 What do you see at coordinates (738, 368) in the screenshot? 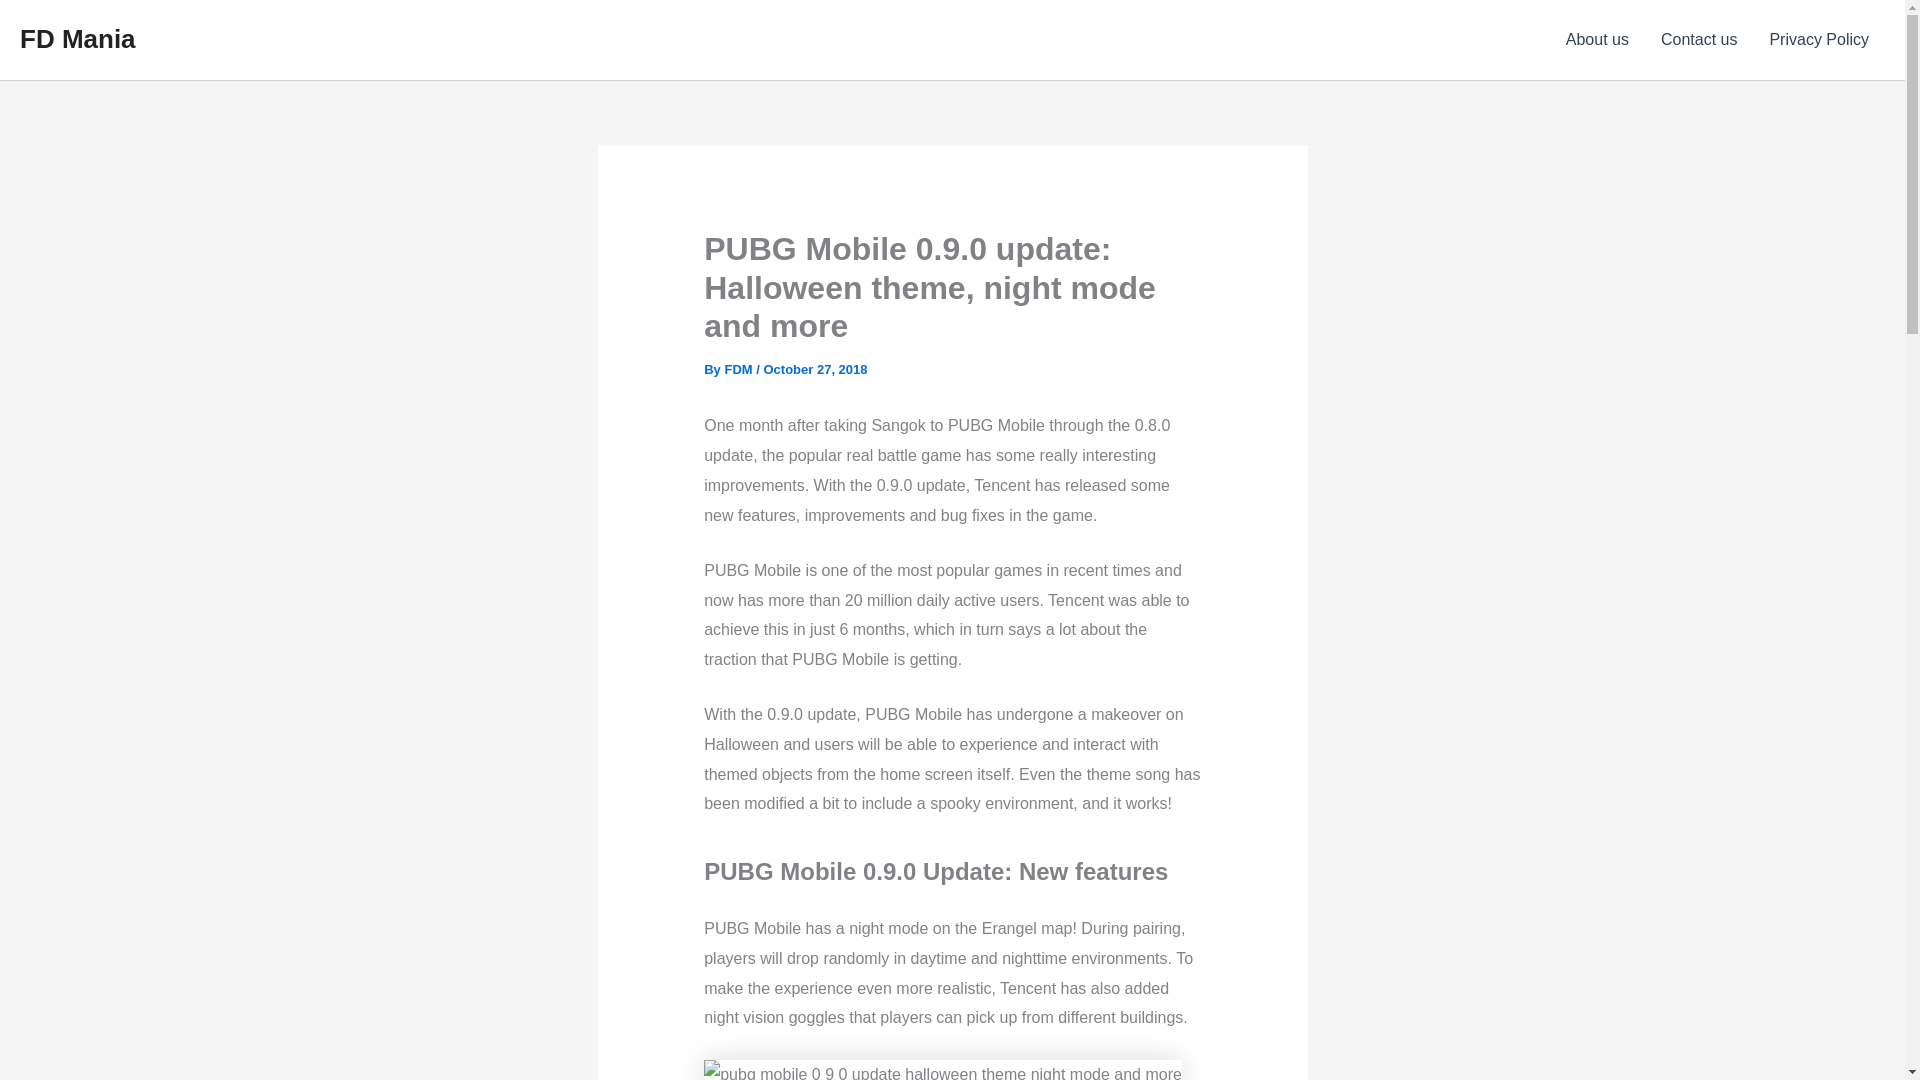
I see `FDM` at bounding box center [738, 368].